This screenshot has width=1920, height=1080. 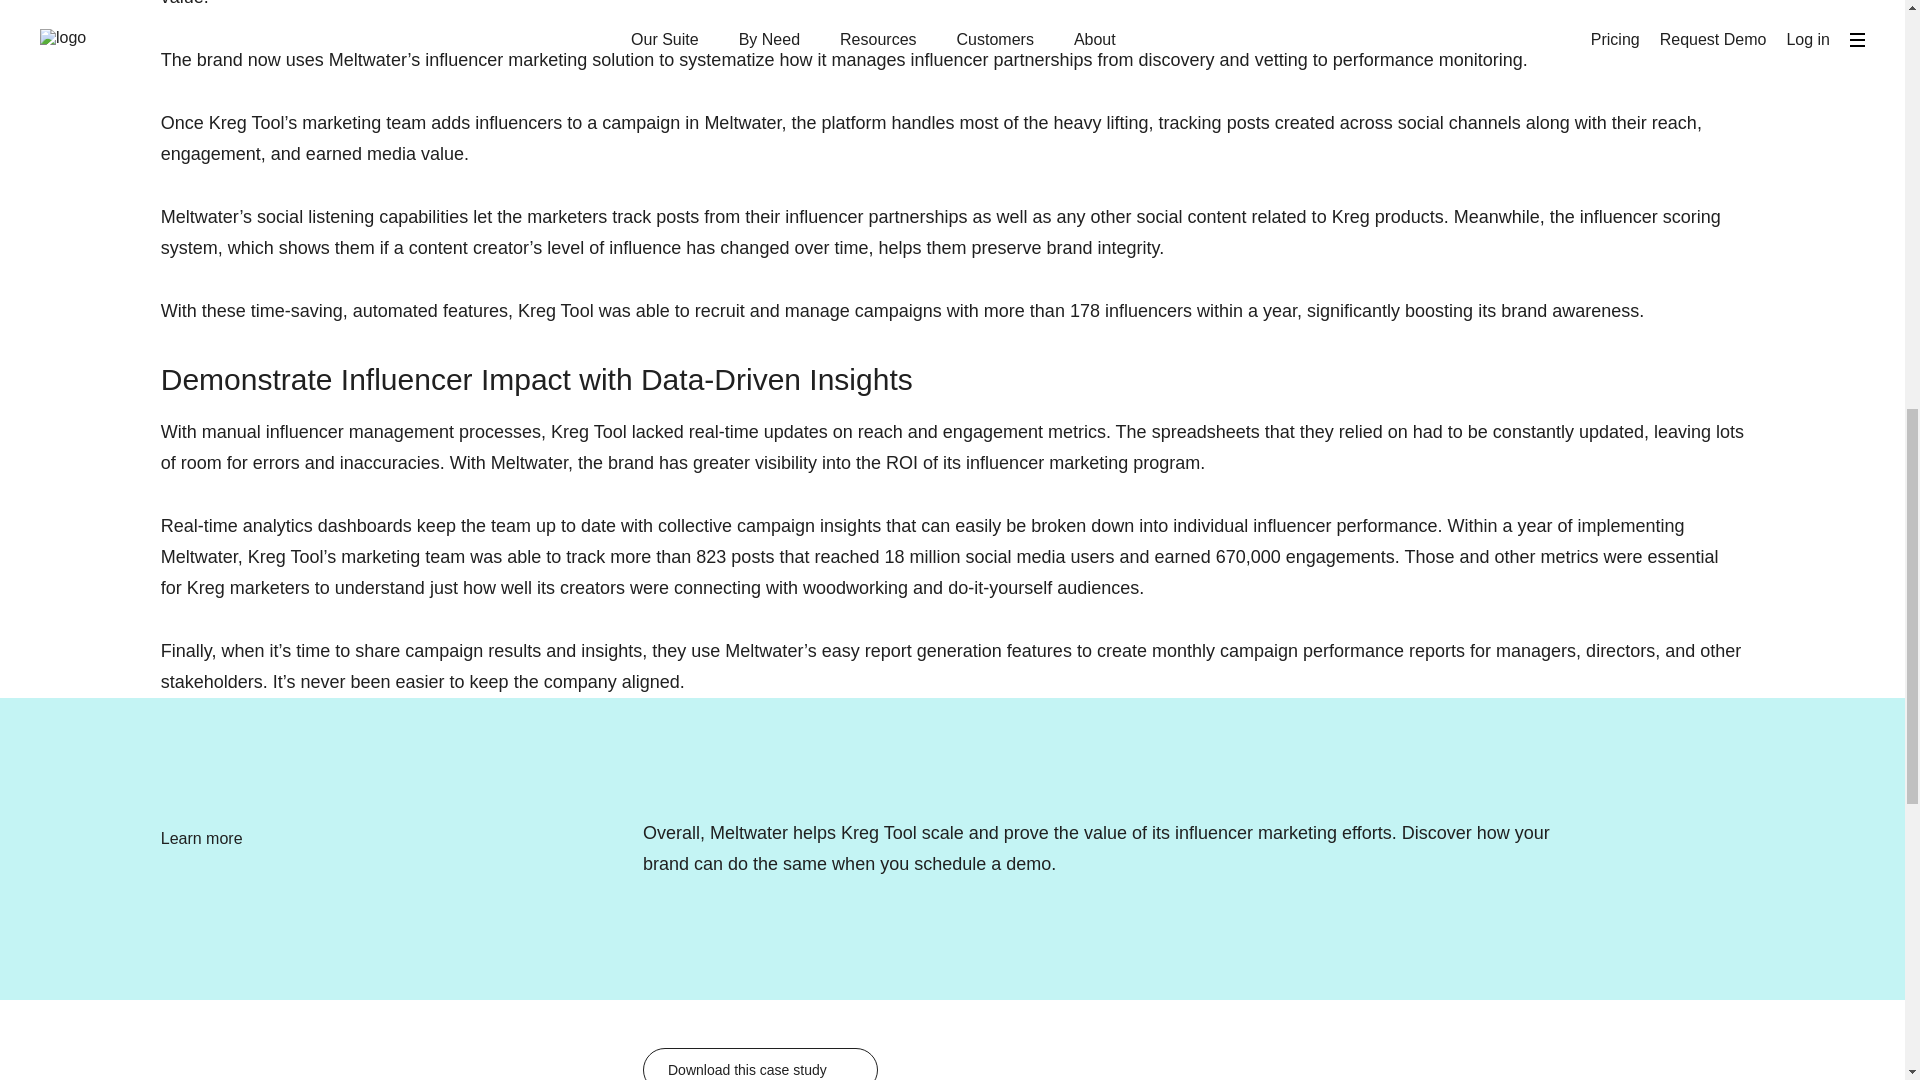 I want to click on Download this case study, so click(x=760, y=1064).